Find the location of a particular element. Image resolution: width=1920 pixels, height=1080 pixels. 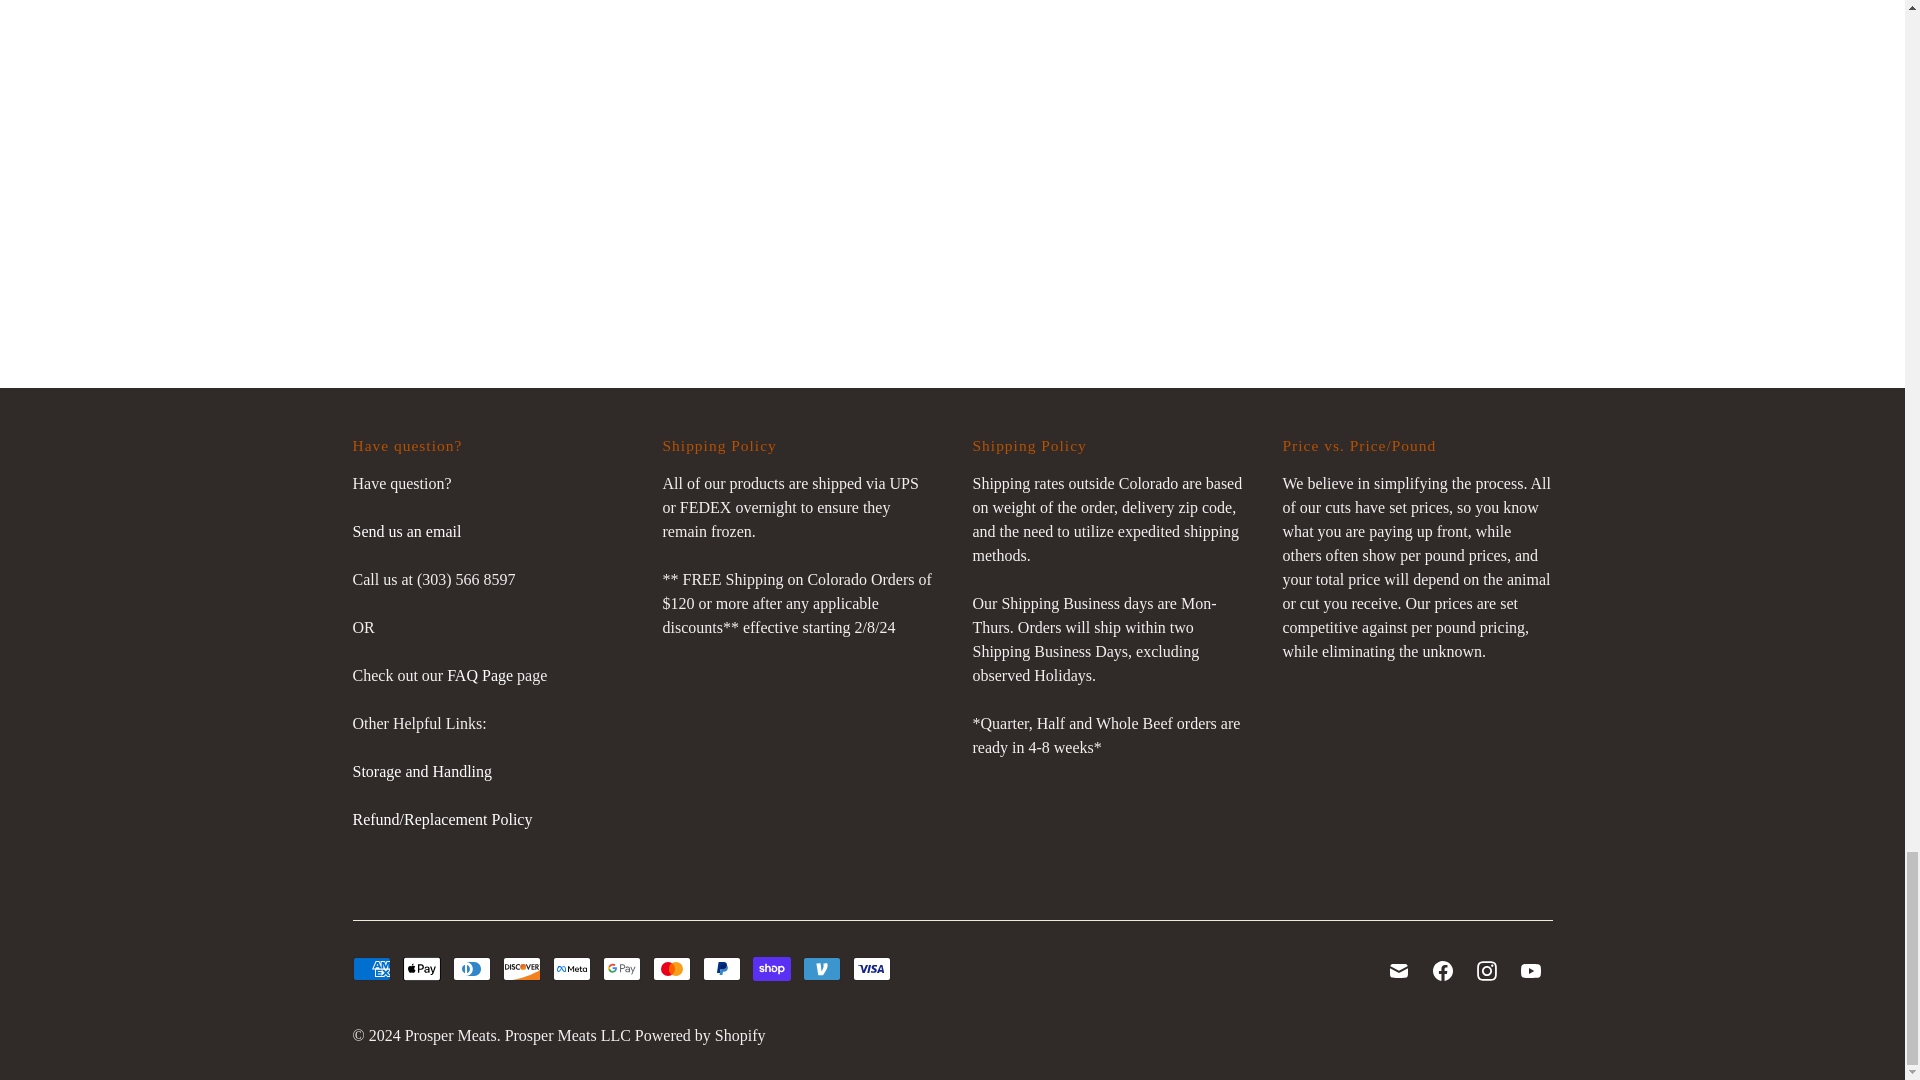

American Express is located at coordinates (370, 968).